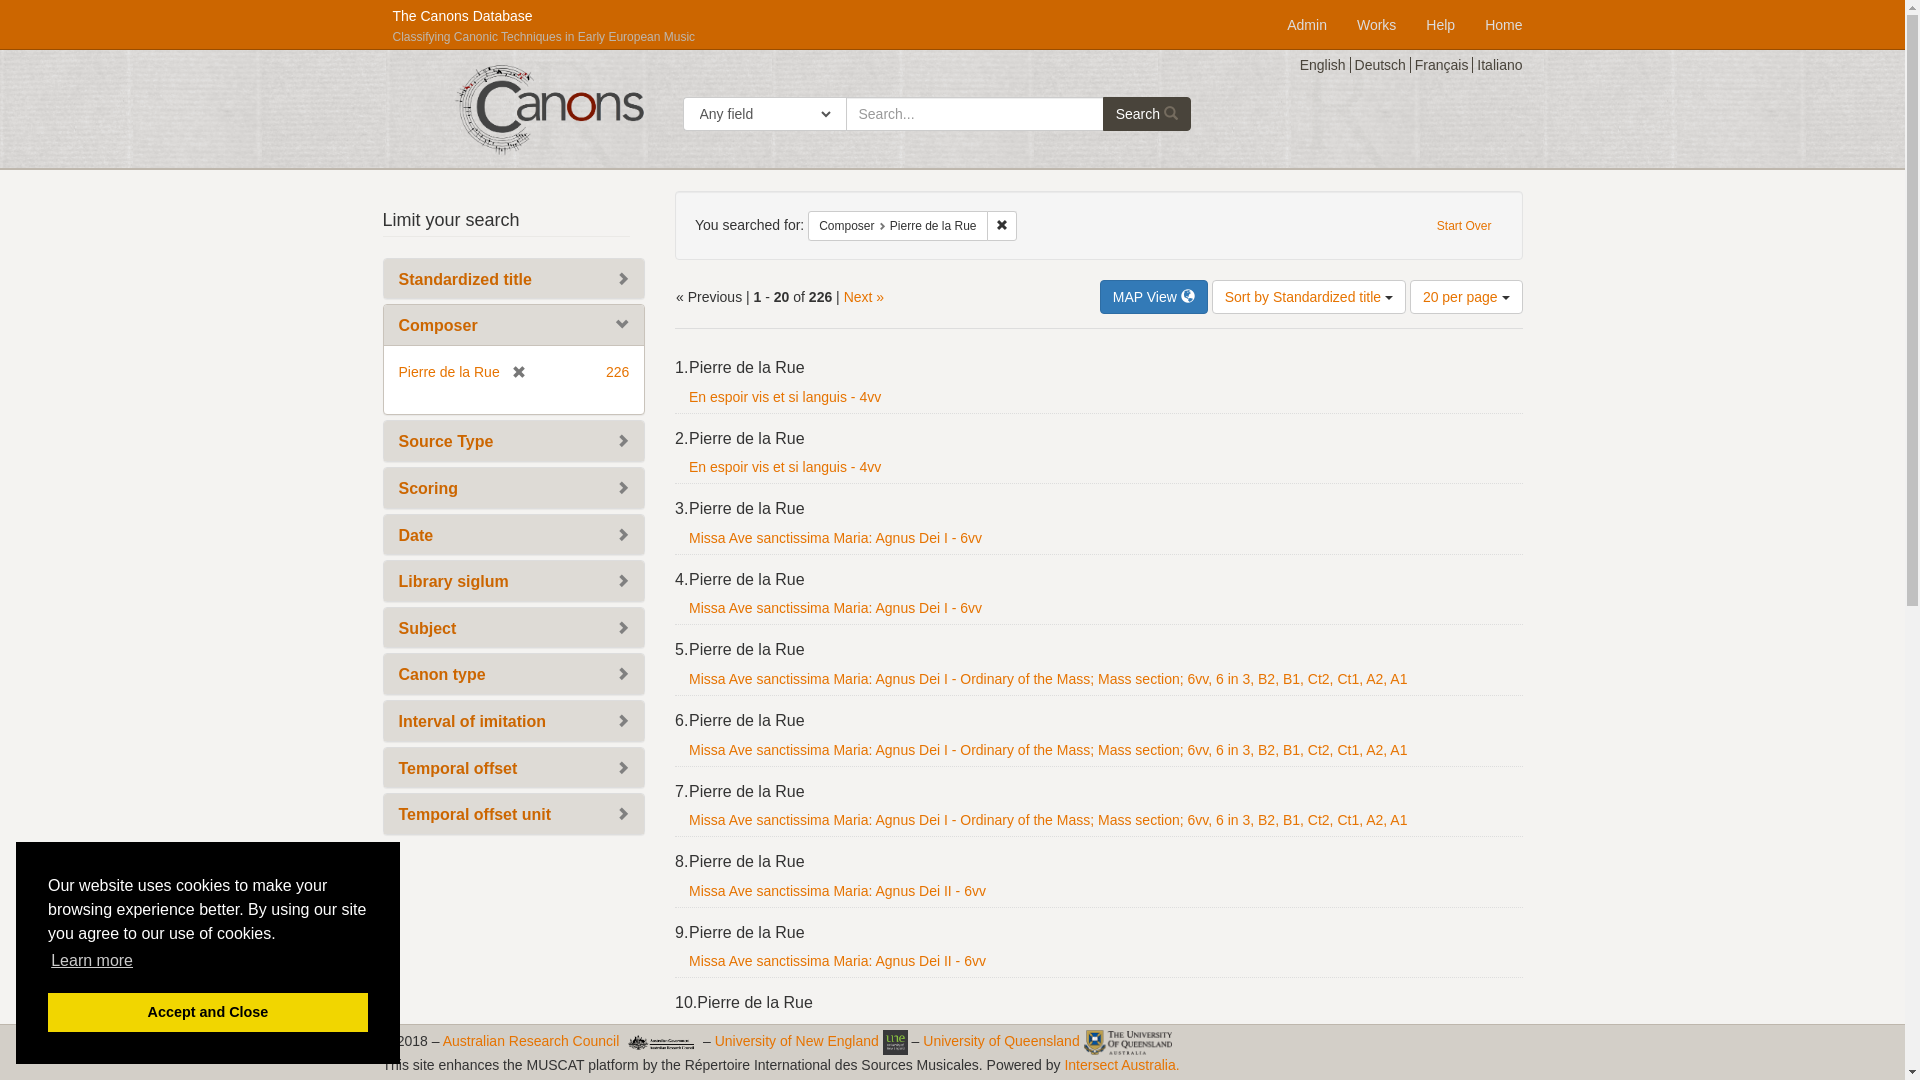 The height and width of the screenshot is (1080, 1920). I want to click on 20 per page, so click(1466, 297).